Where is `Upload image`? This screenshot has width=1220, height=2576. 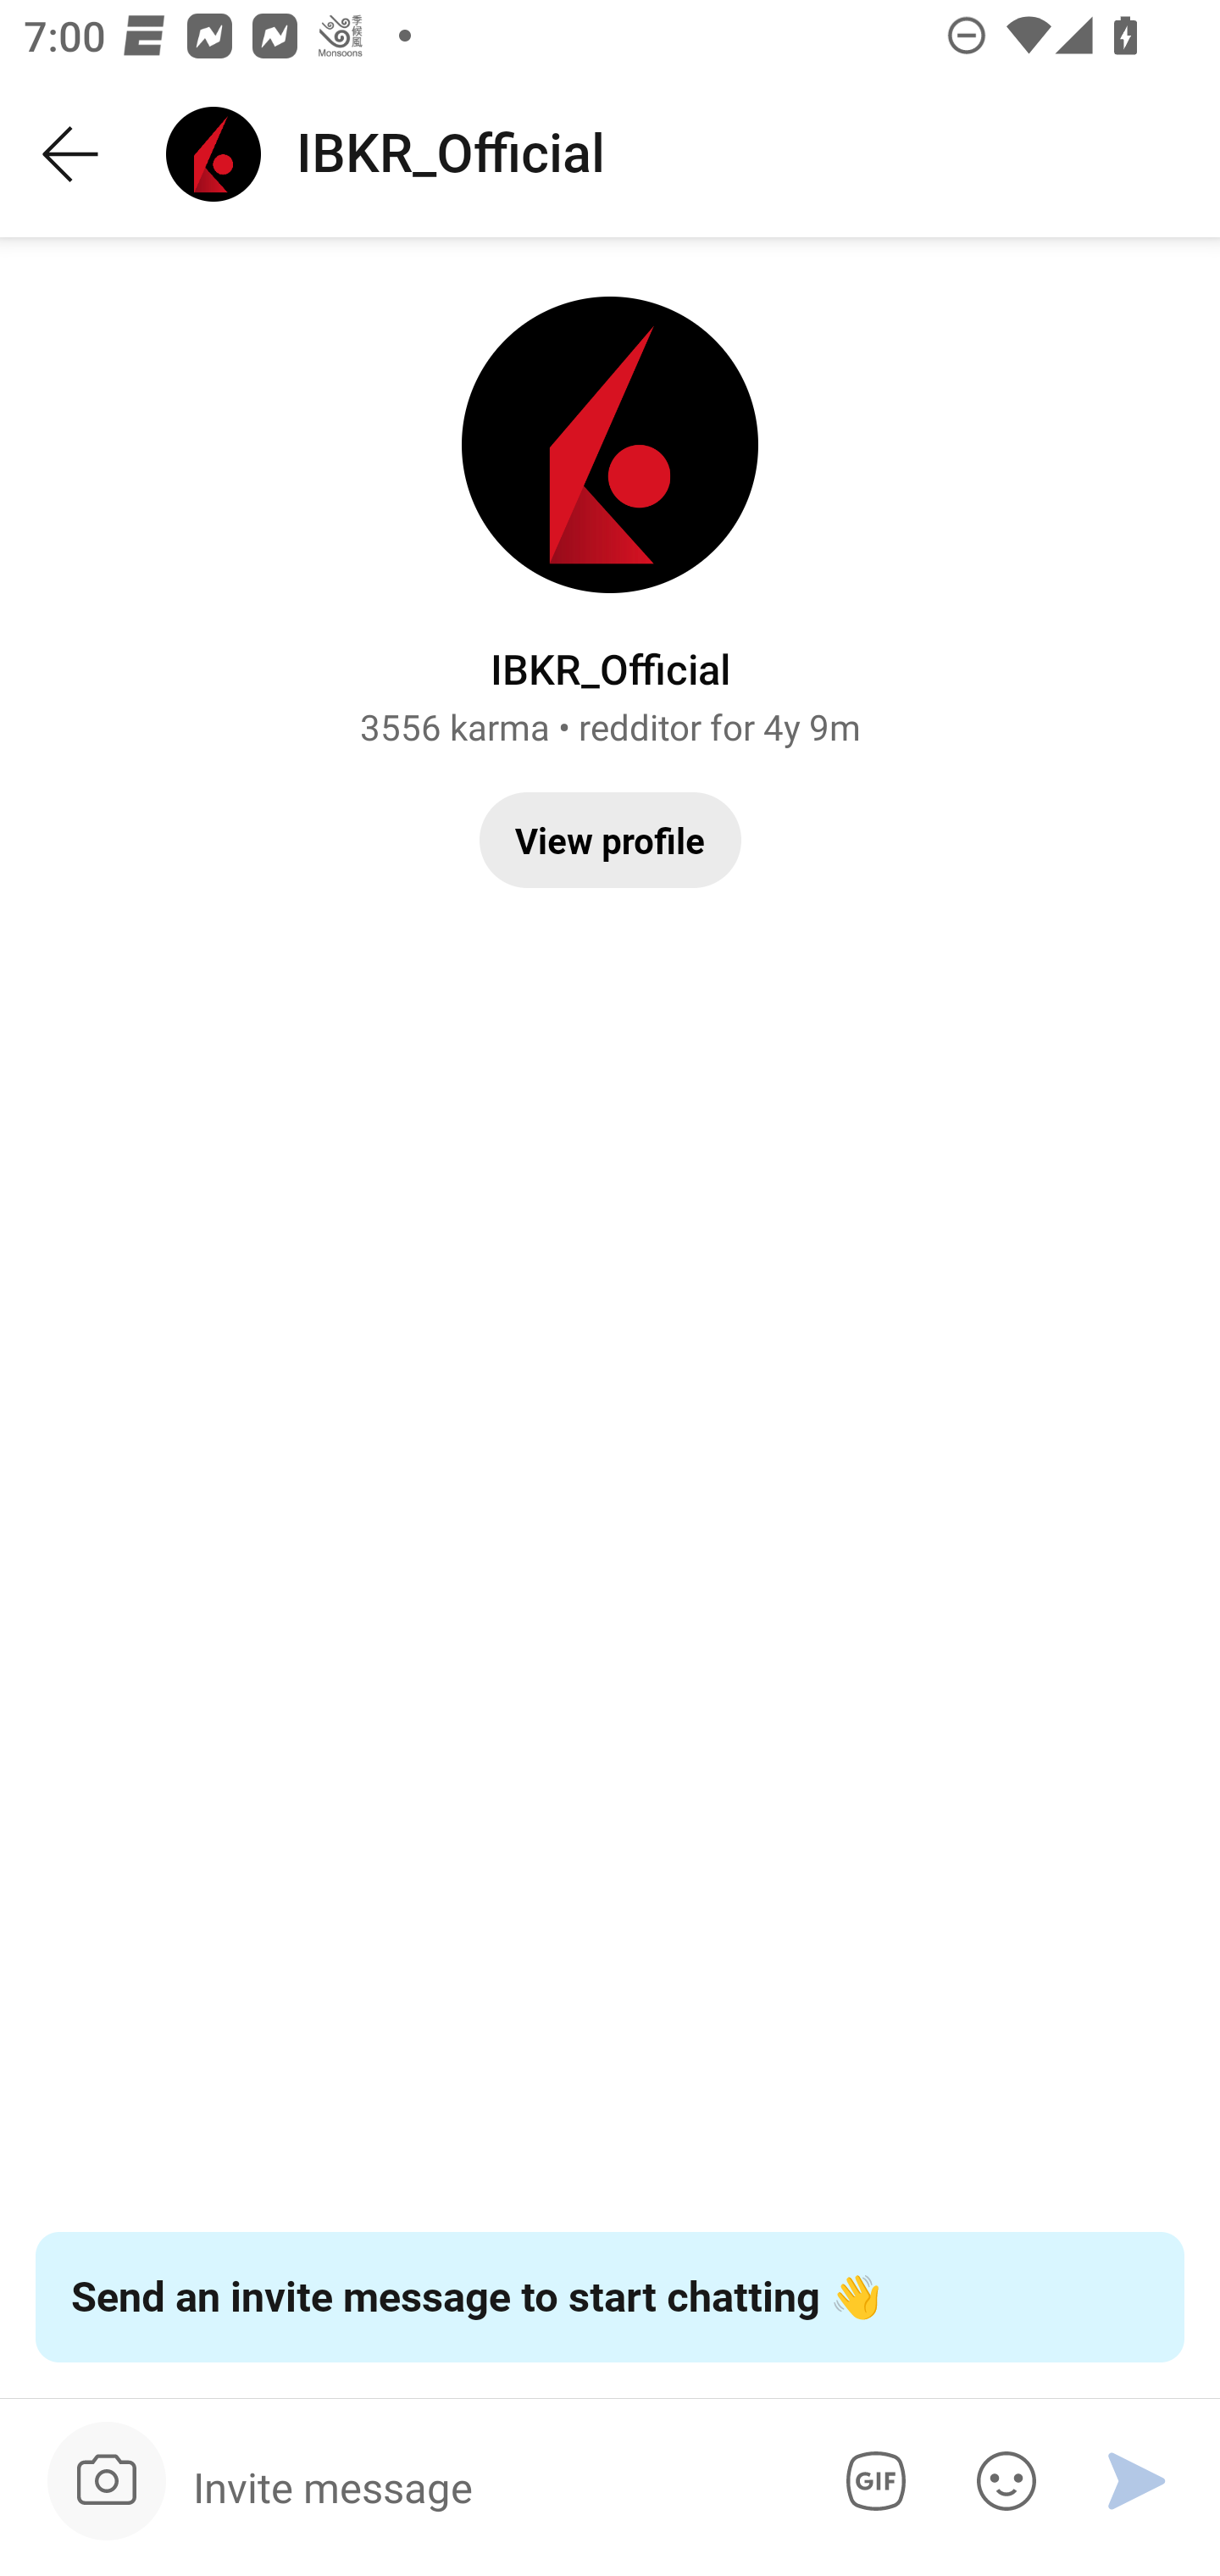
Upload image is located at coordinates (107, 2481).